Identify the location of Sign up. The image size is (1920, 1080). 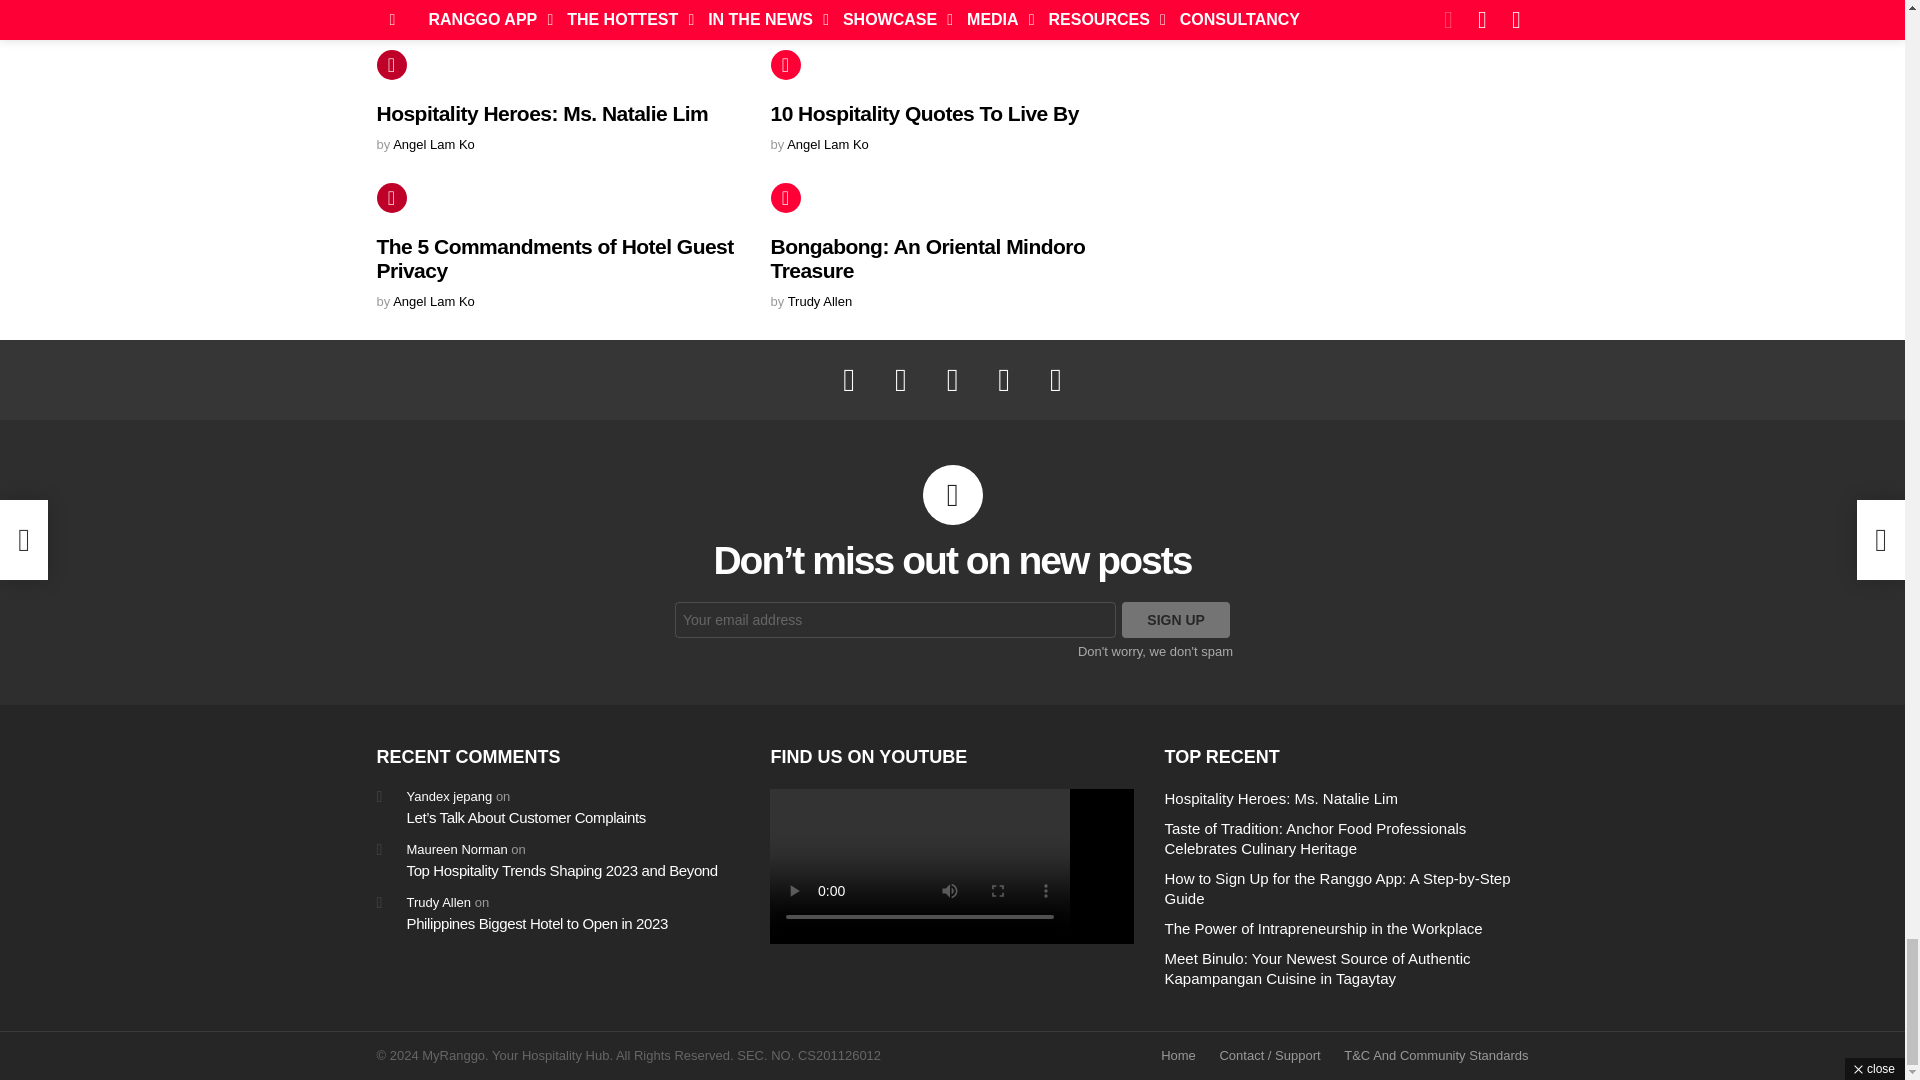
(1176, 620).